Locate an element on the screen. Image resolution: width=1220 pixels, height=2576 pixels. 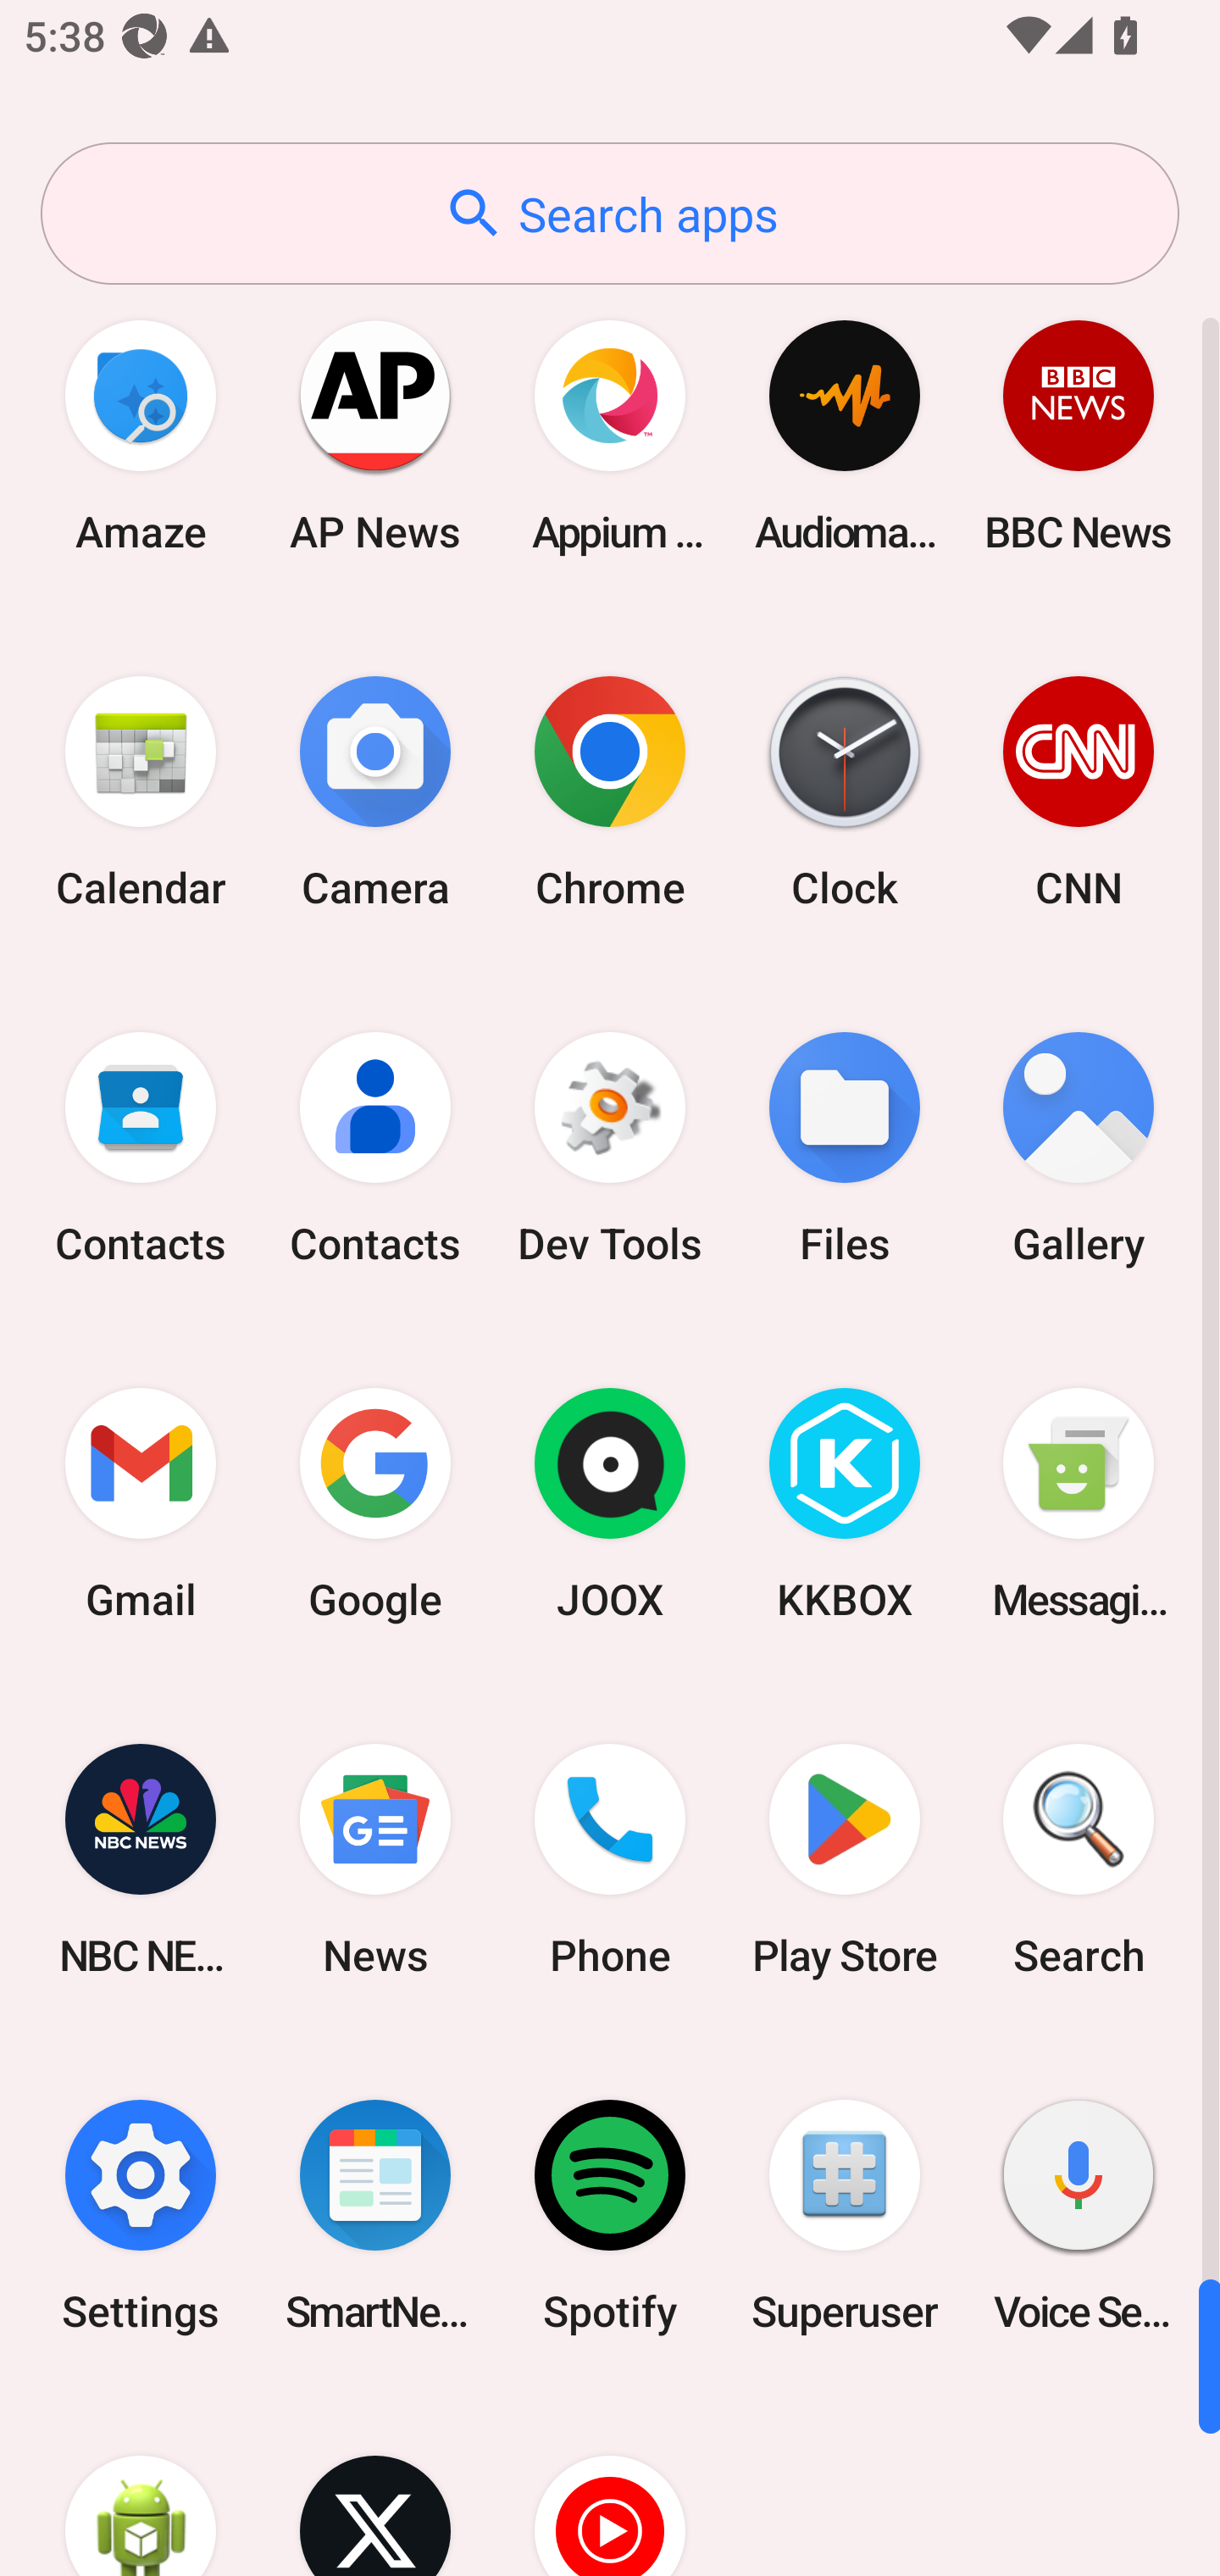
Contacts is located at coordinates (375, 1149).